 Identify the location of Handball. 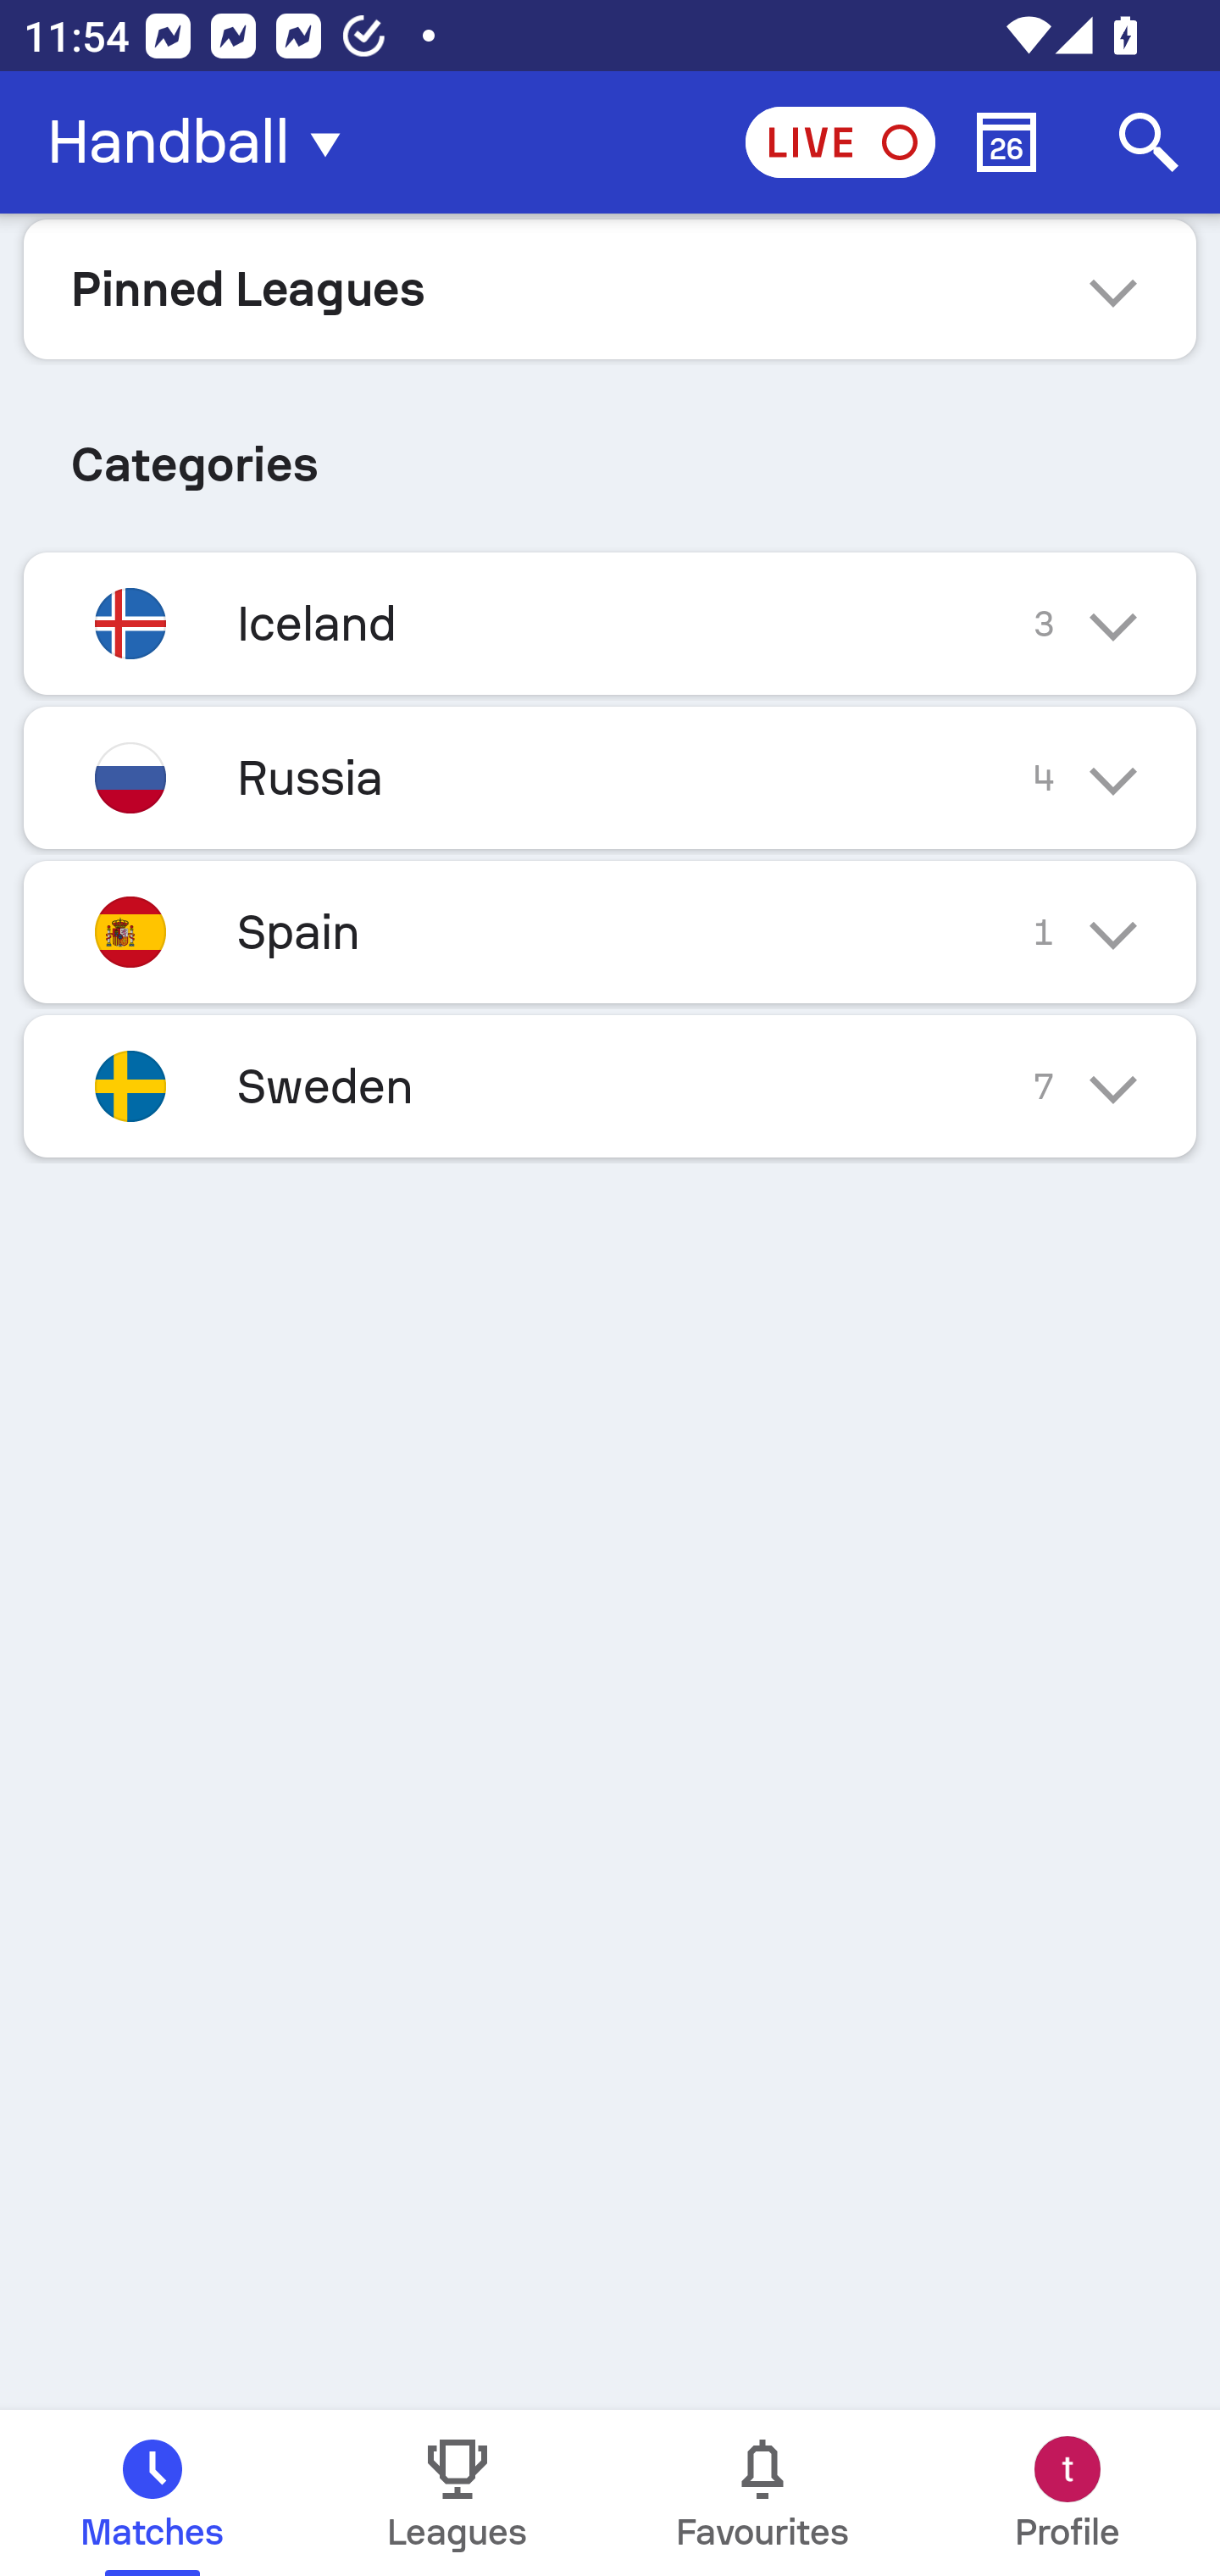
(203, 142).